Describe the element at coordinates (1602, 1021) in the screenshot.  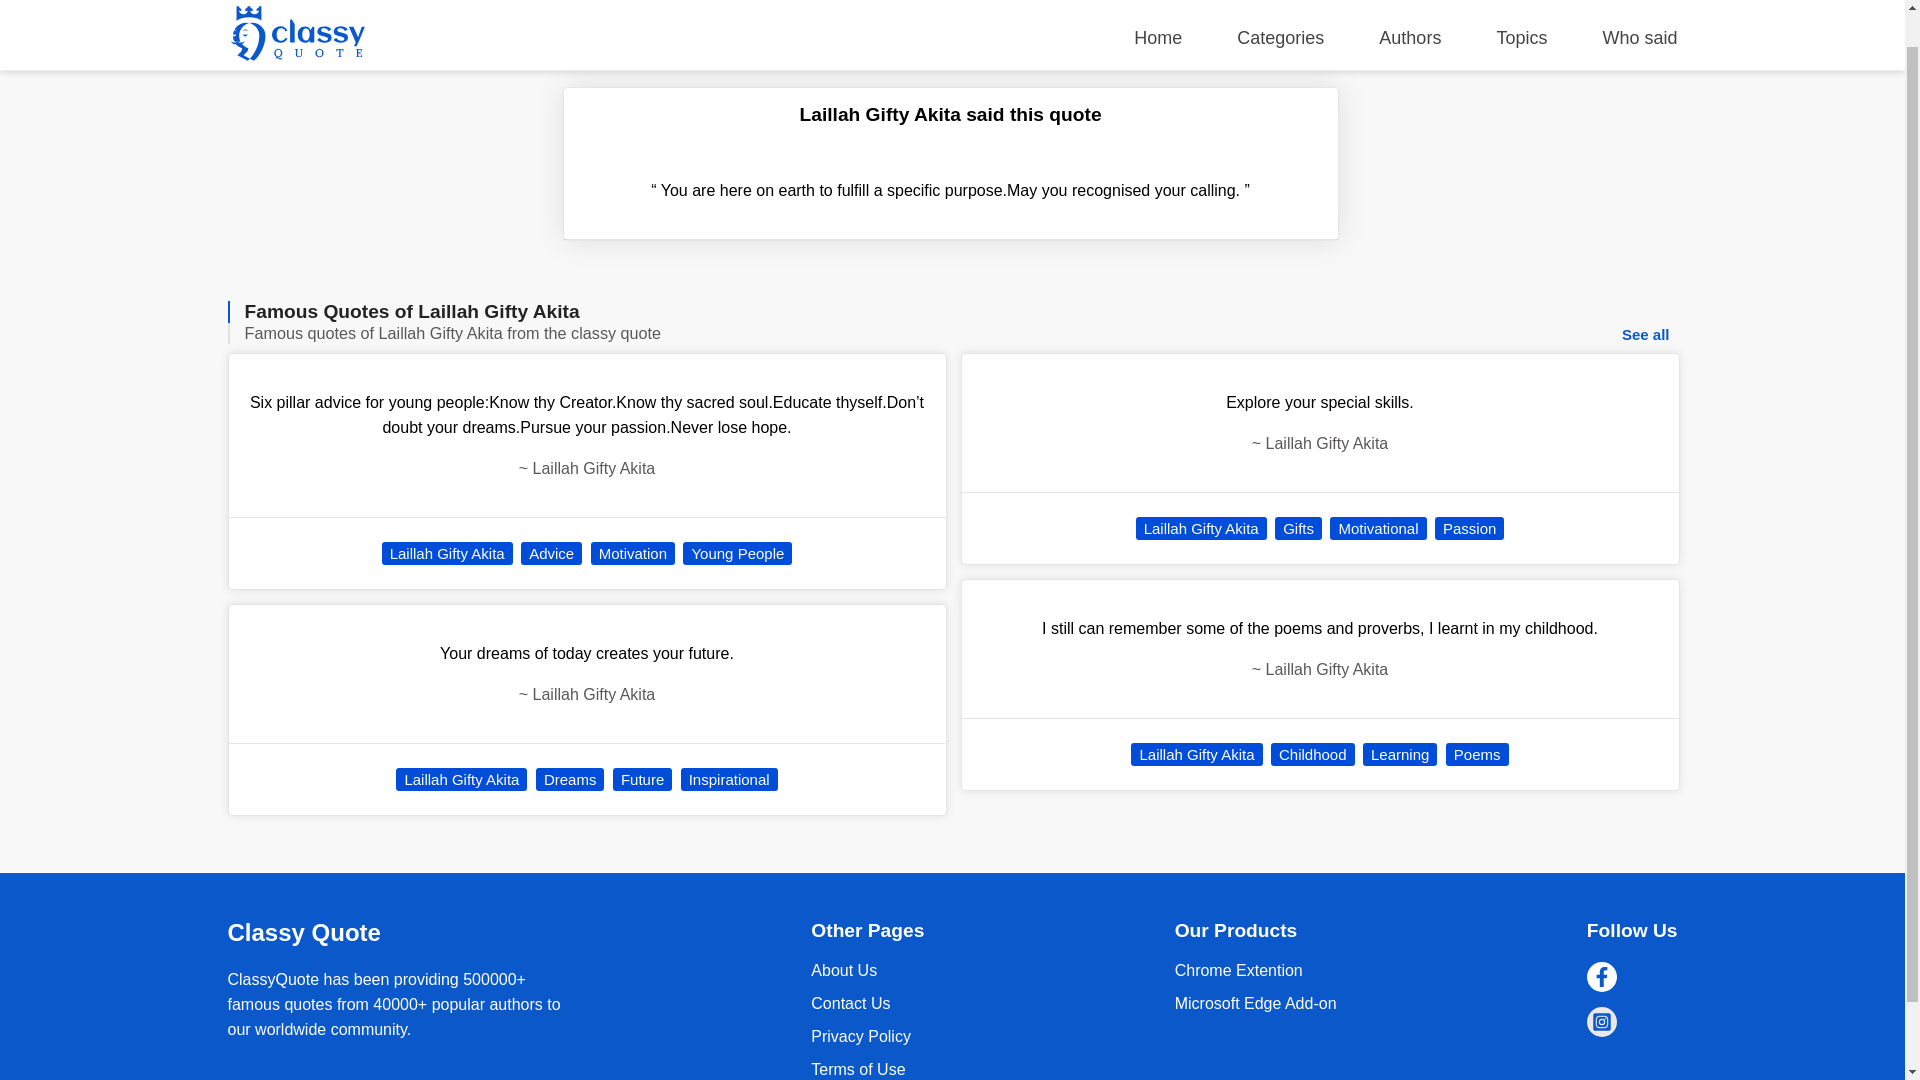
I see `Instagram coming soon` at that location.